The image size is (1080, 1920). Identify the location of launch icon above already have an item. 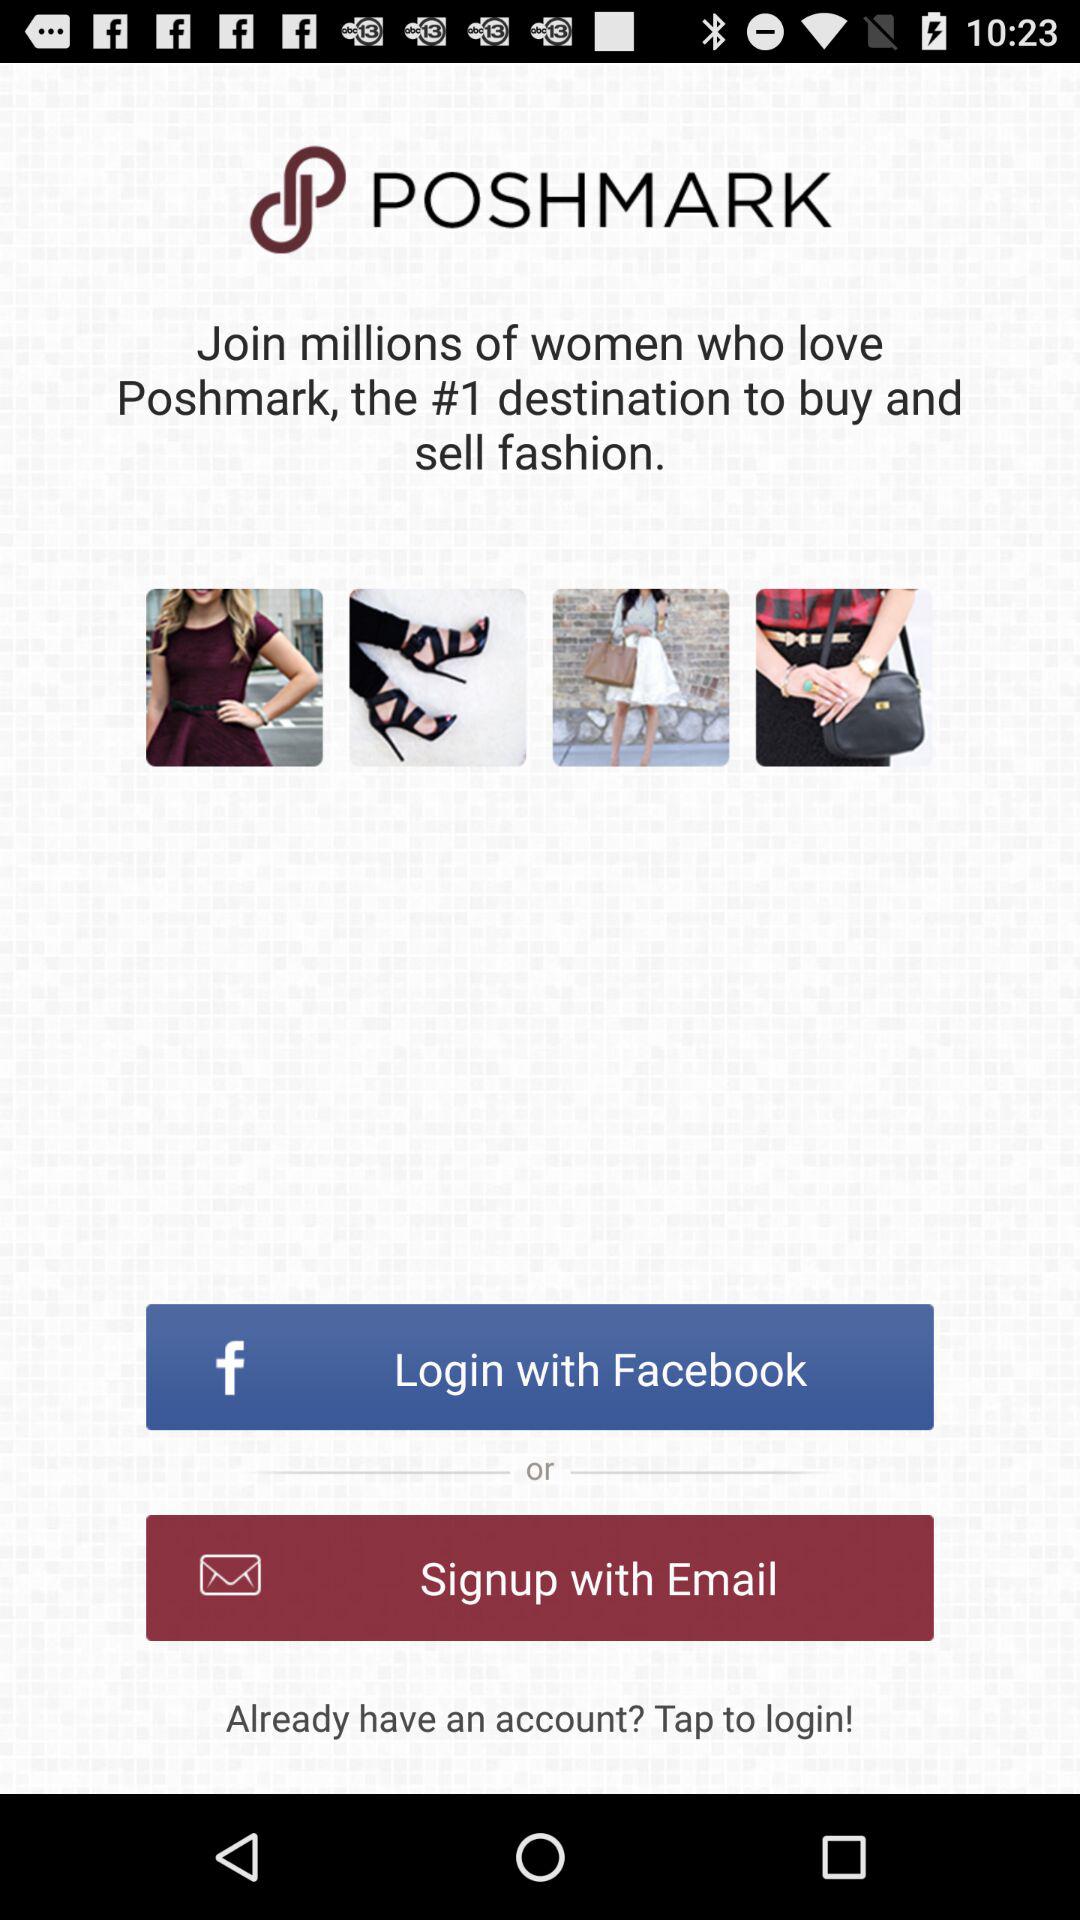
(540, 1578).